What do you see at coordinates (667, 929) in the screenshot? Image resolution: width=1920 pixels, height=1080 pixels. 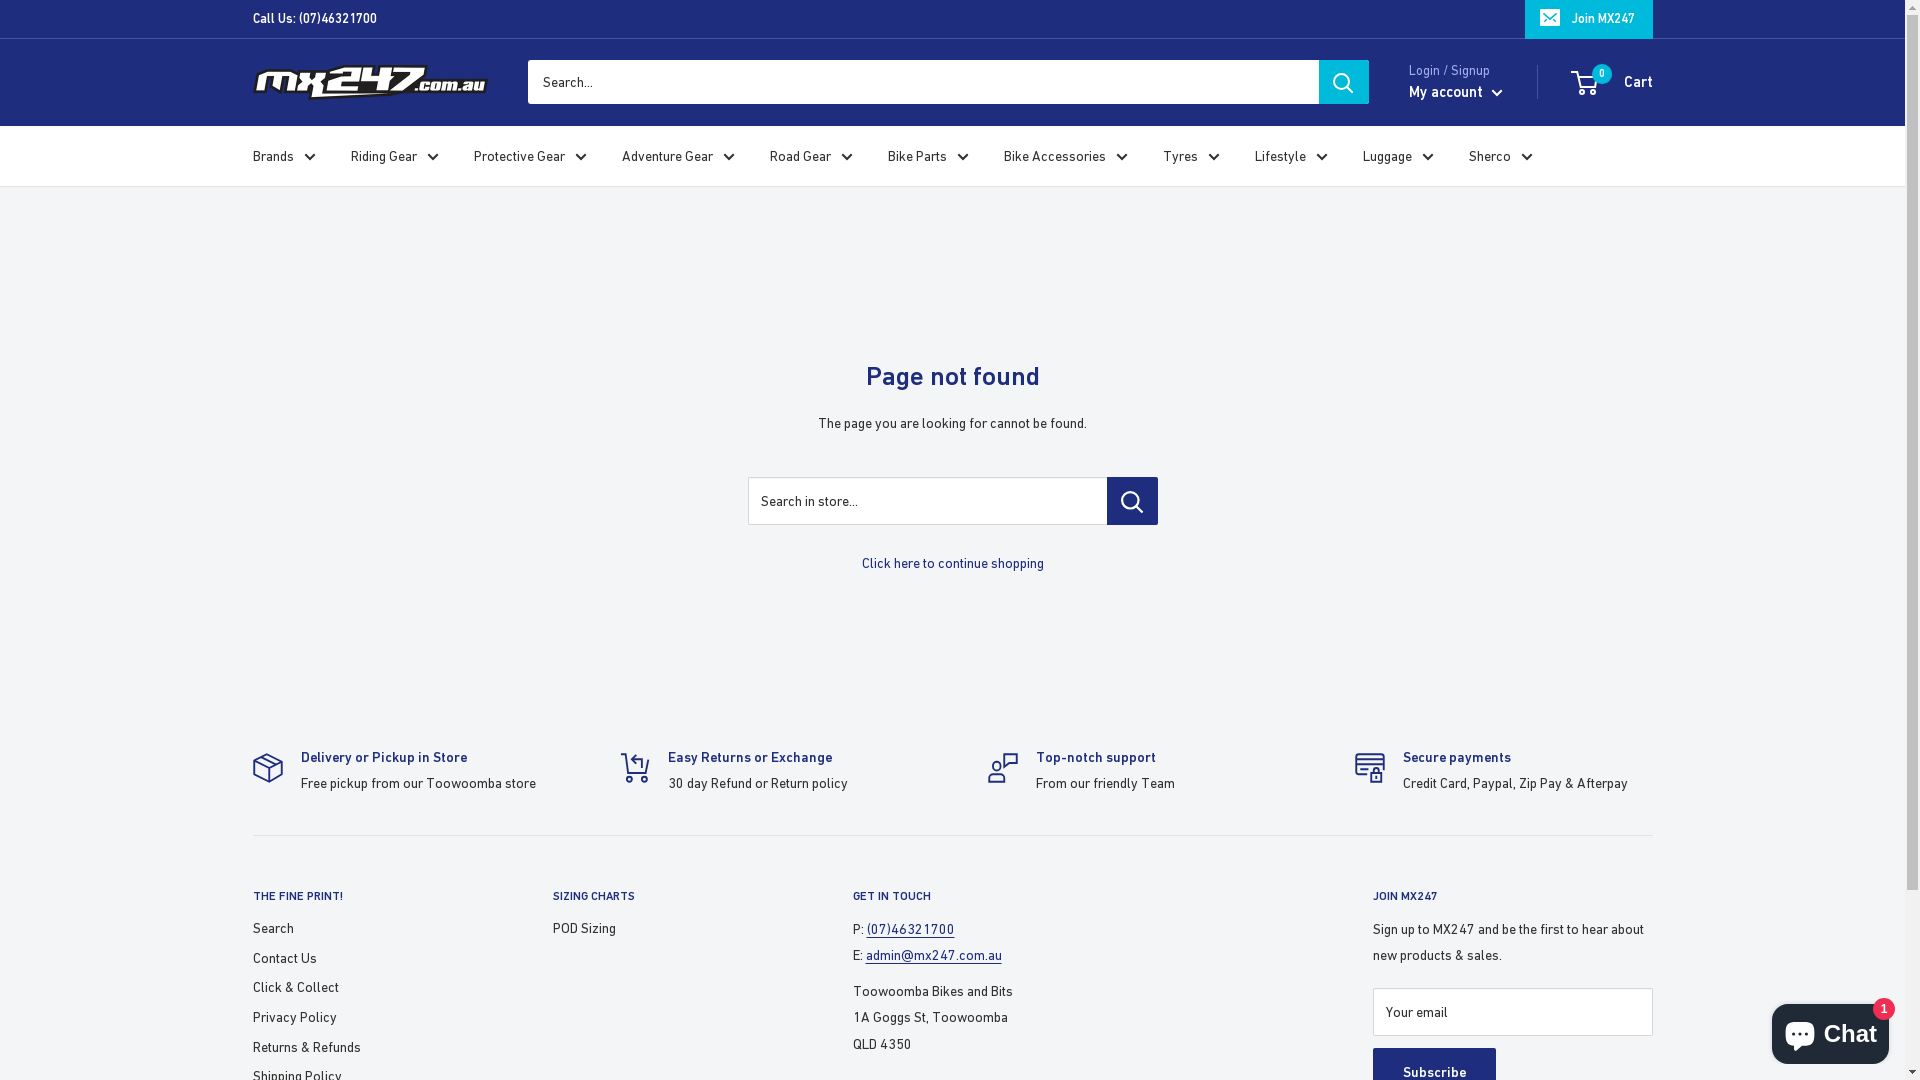 I see `POD Sizing` at bounding box center [667, 929].